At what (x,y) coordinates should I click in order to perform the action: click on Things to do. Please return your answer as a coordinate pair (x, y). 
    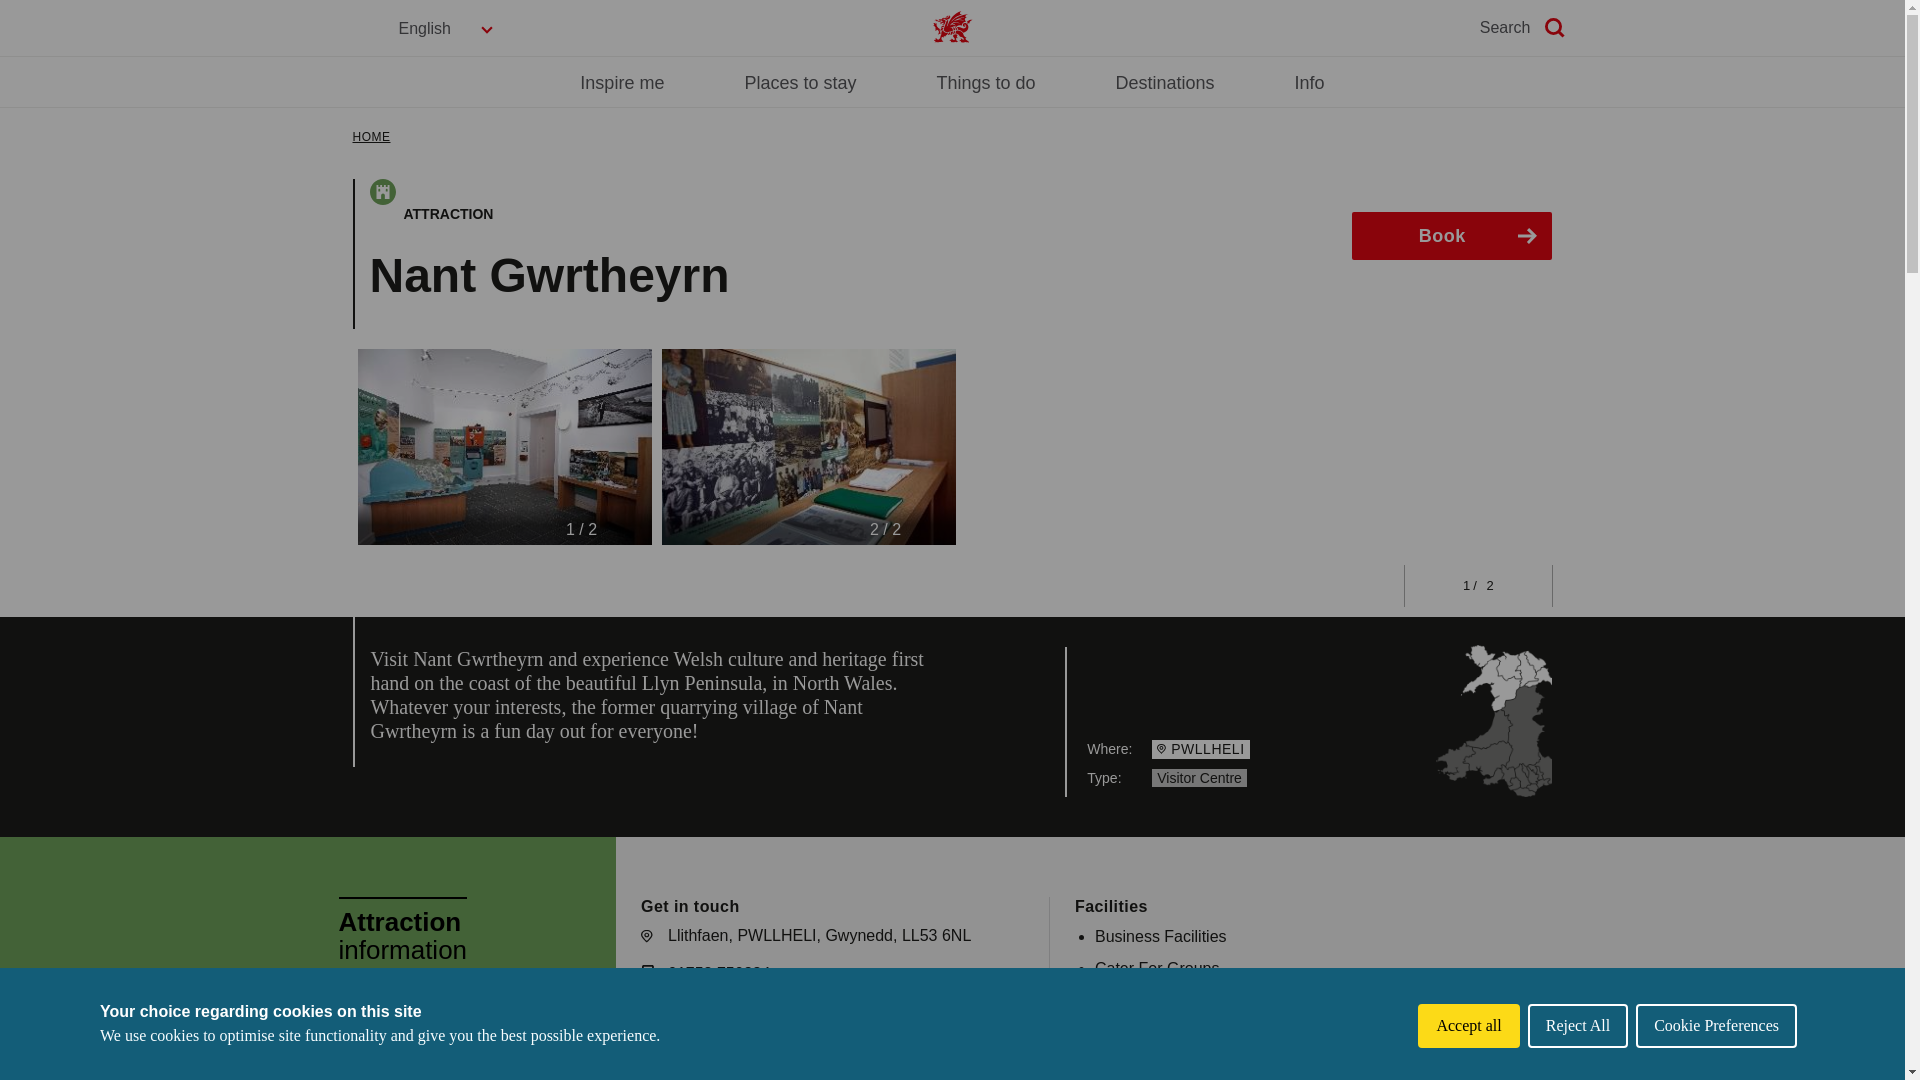
    Looking at the image, I should click on (985, 82).